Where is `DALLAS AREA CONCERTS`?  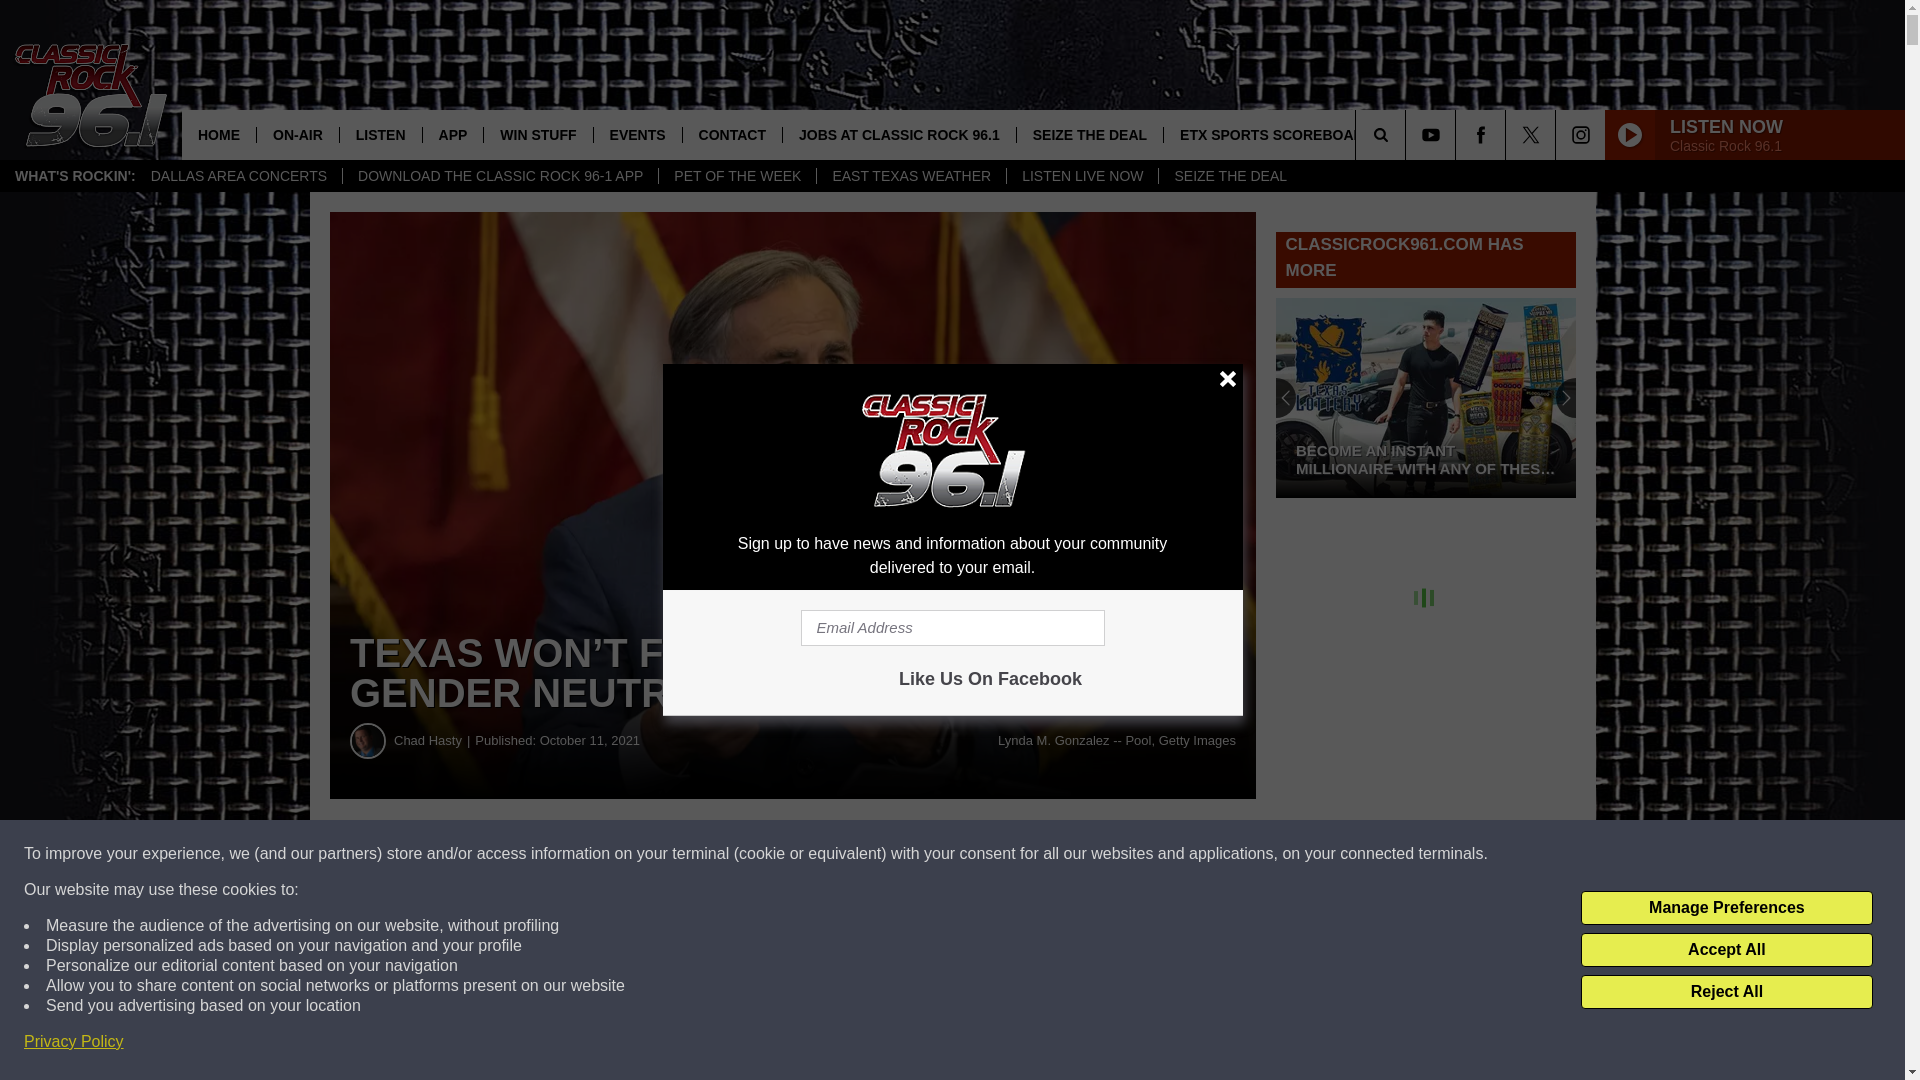
DALLAS AREA CONCERTS is located at coordinates (238, 176).